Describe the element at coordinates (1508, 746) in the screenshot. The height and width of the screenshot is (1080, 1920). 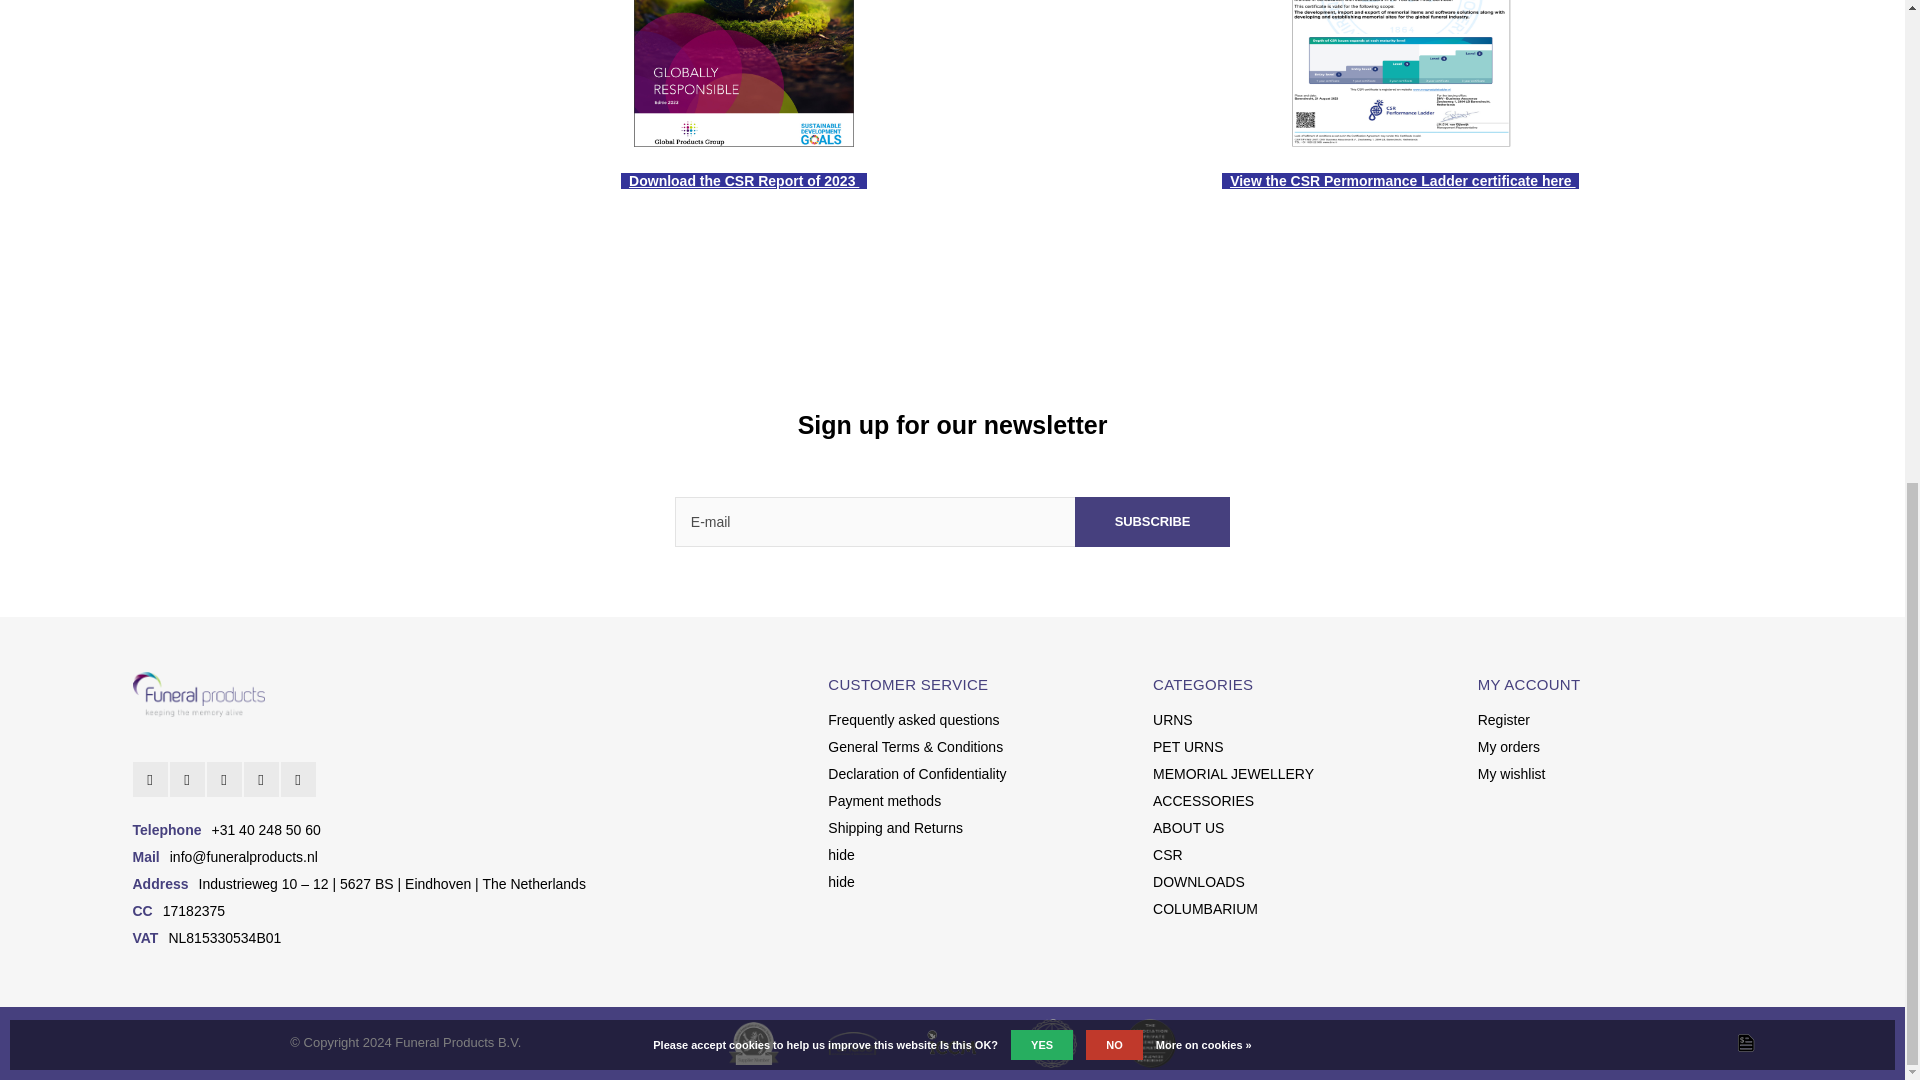
I see `My orders` at that location.